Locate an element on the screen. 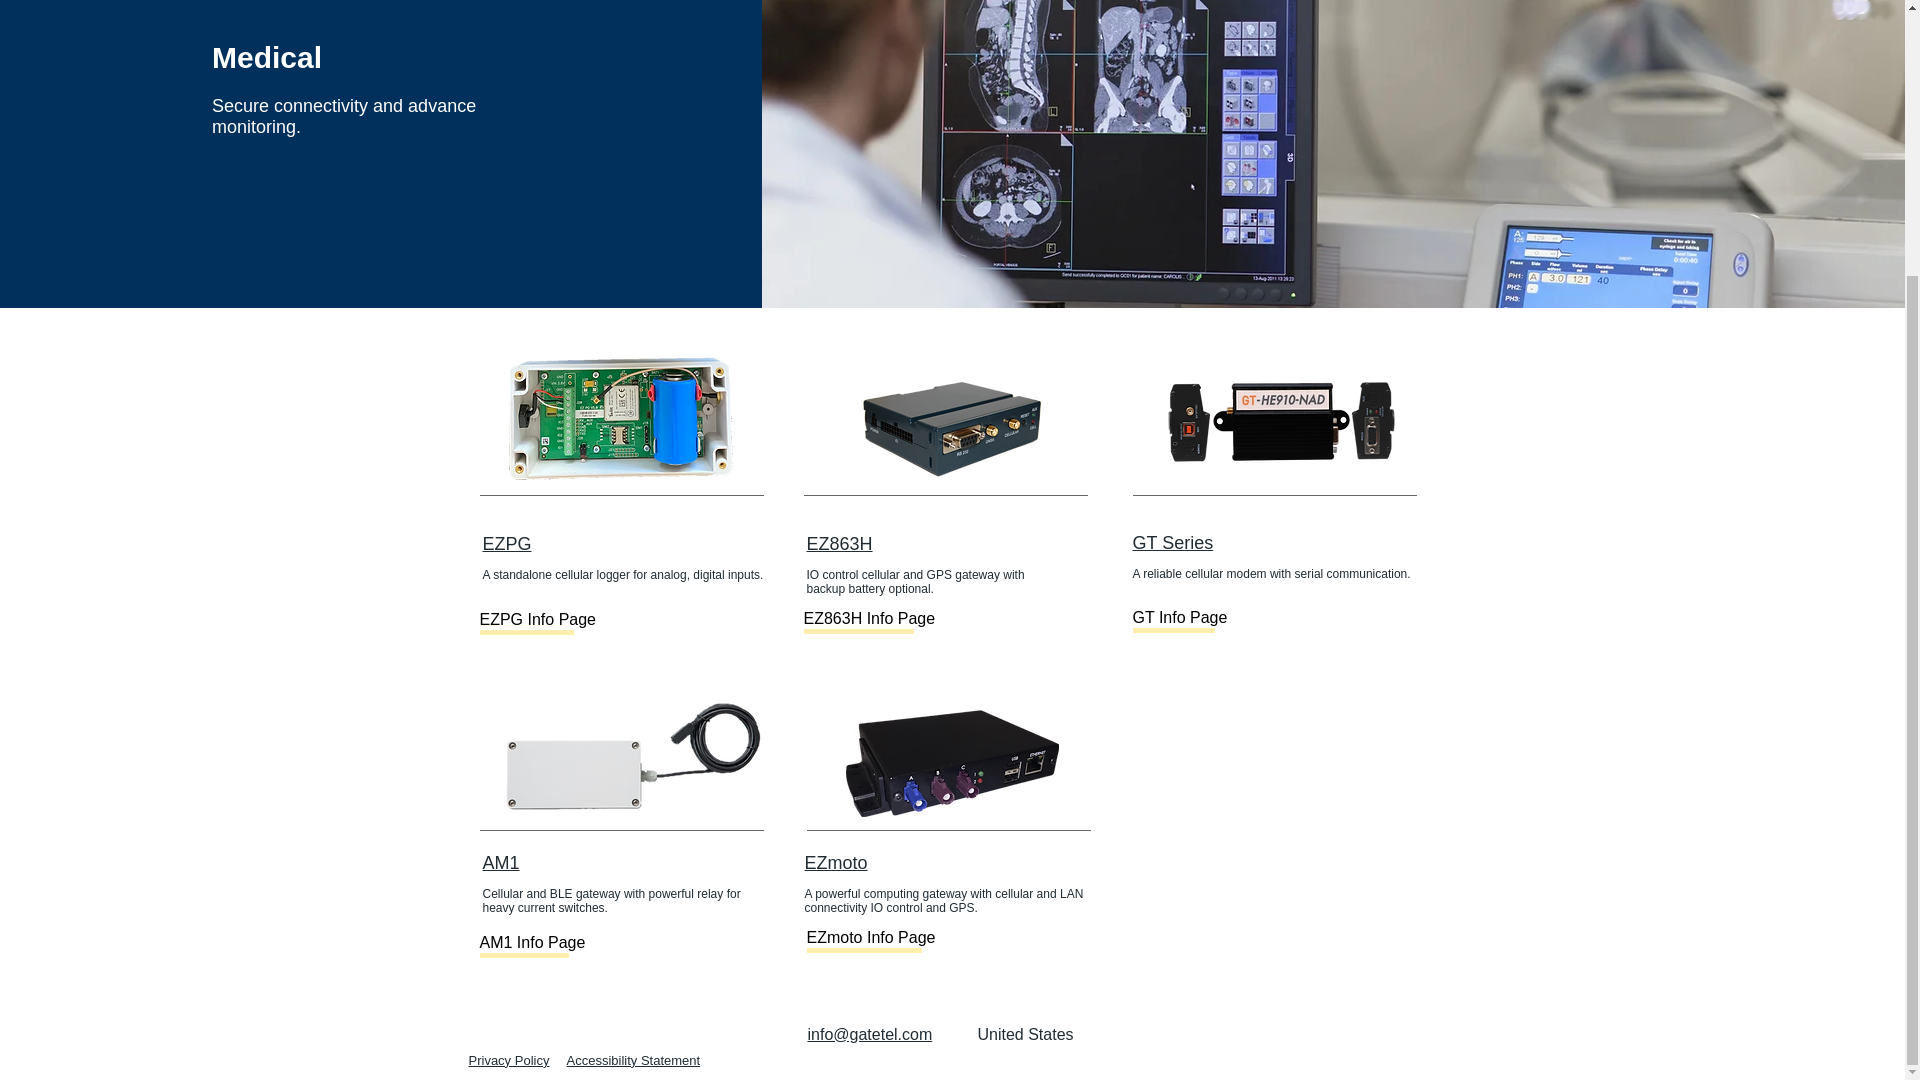 This screenshot has width=1920, height=1080. EZPG Info Page is located at coordinates (546, 620).